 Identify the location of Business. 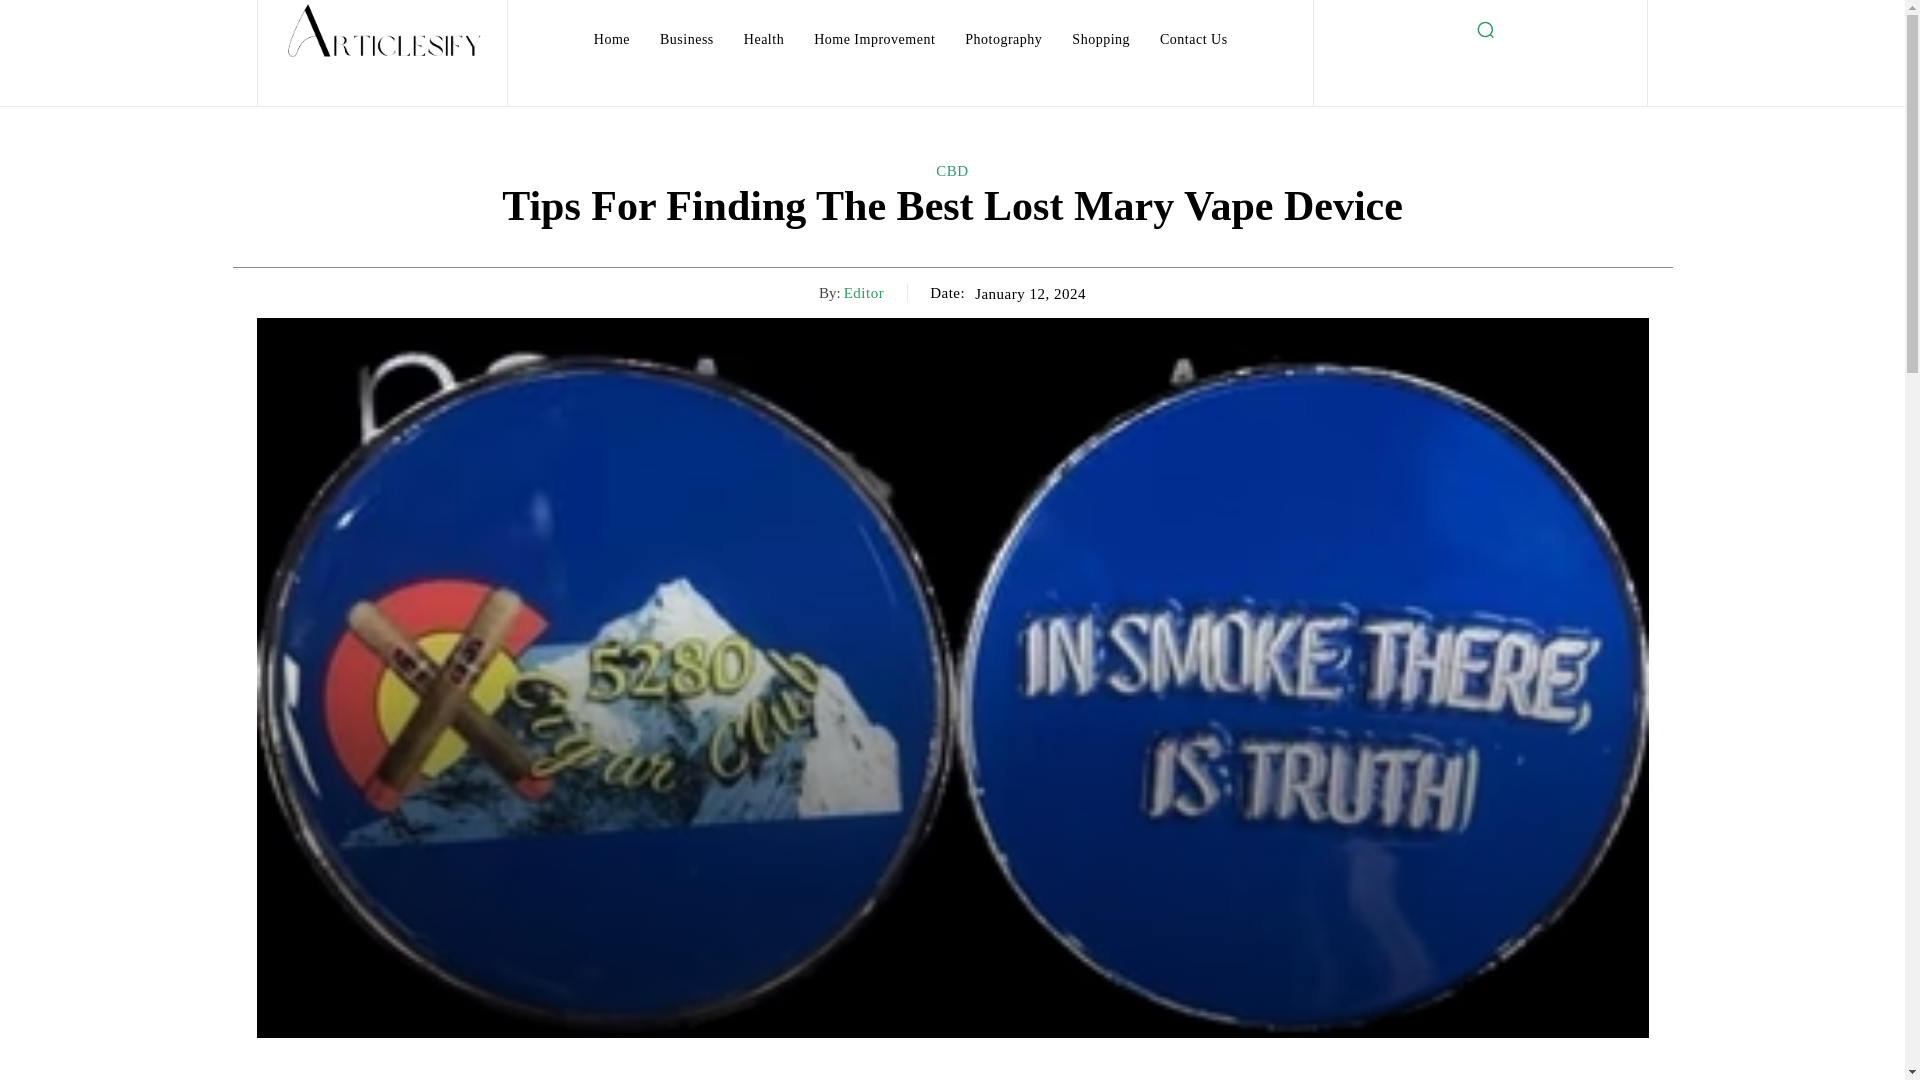
(686, 40).